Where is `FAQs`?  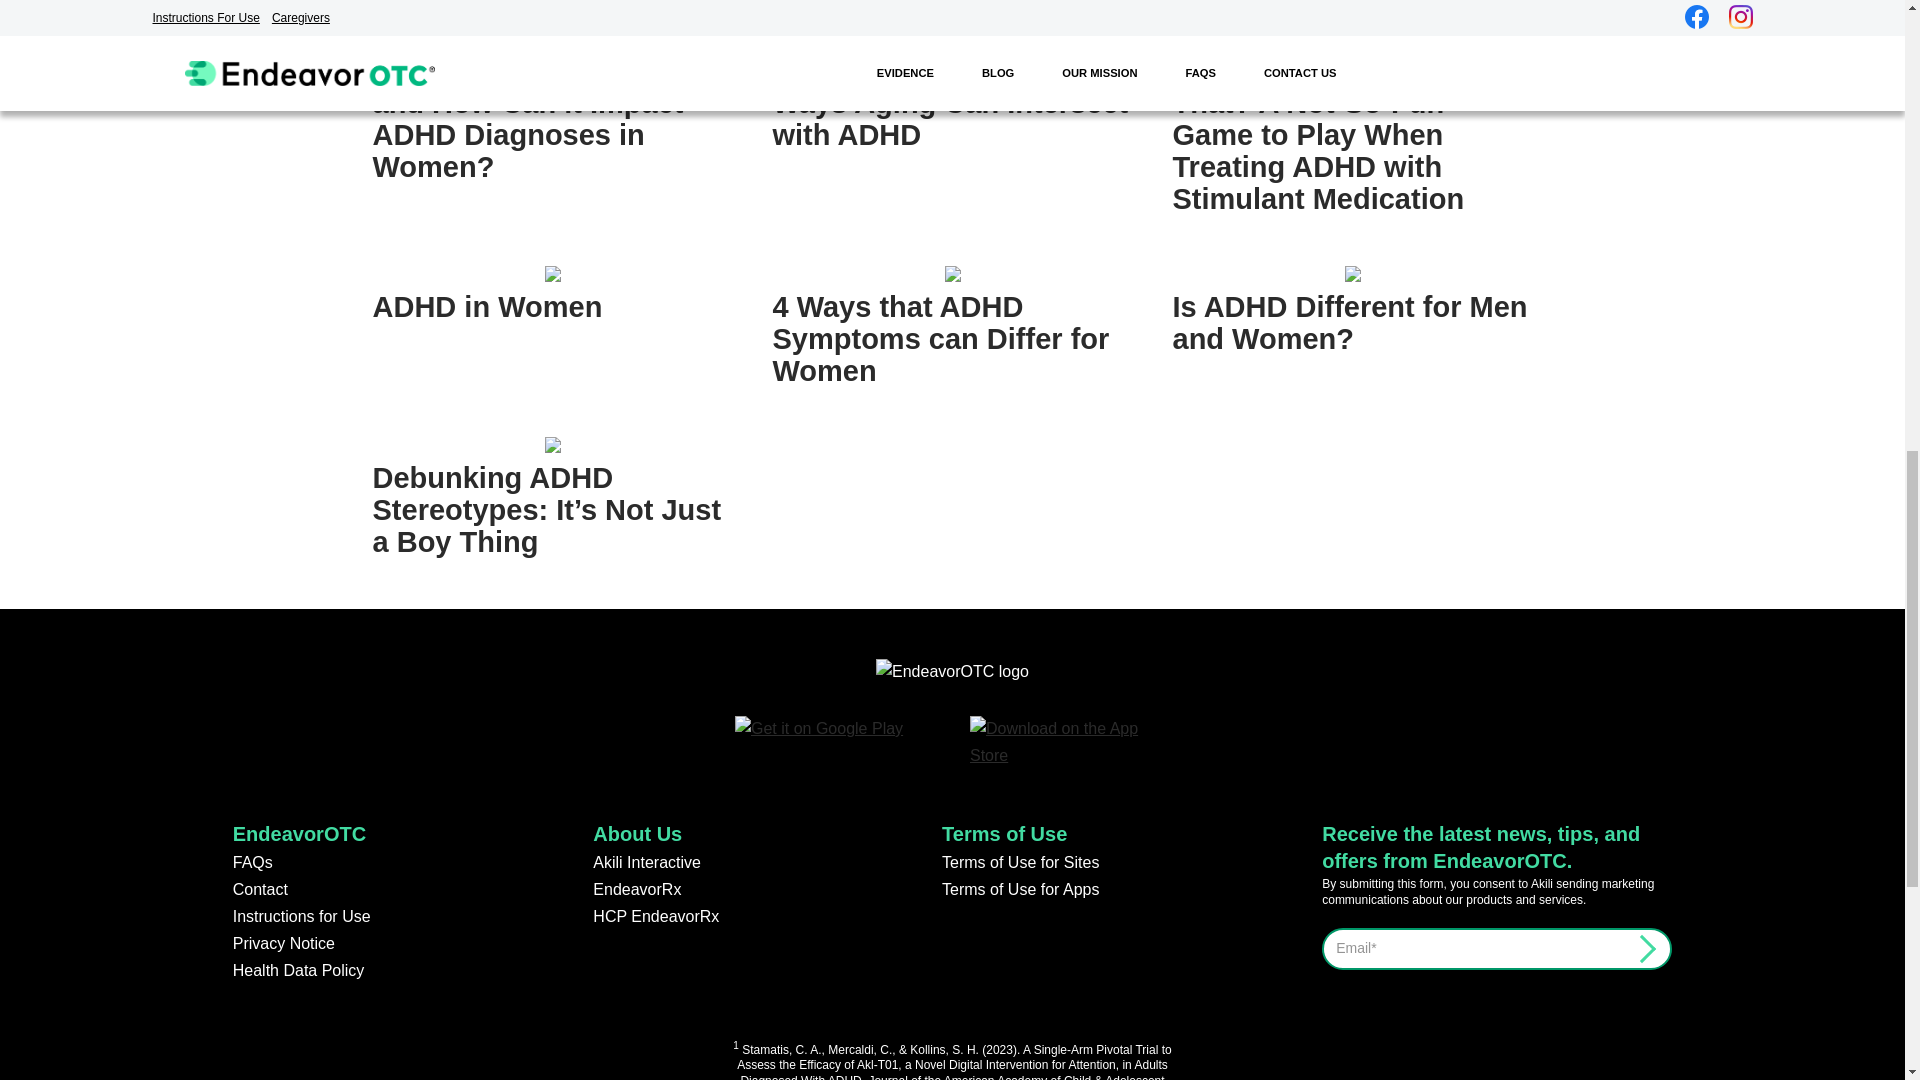
FAQs is located at coordinates (252, 862).